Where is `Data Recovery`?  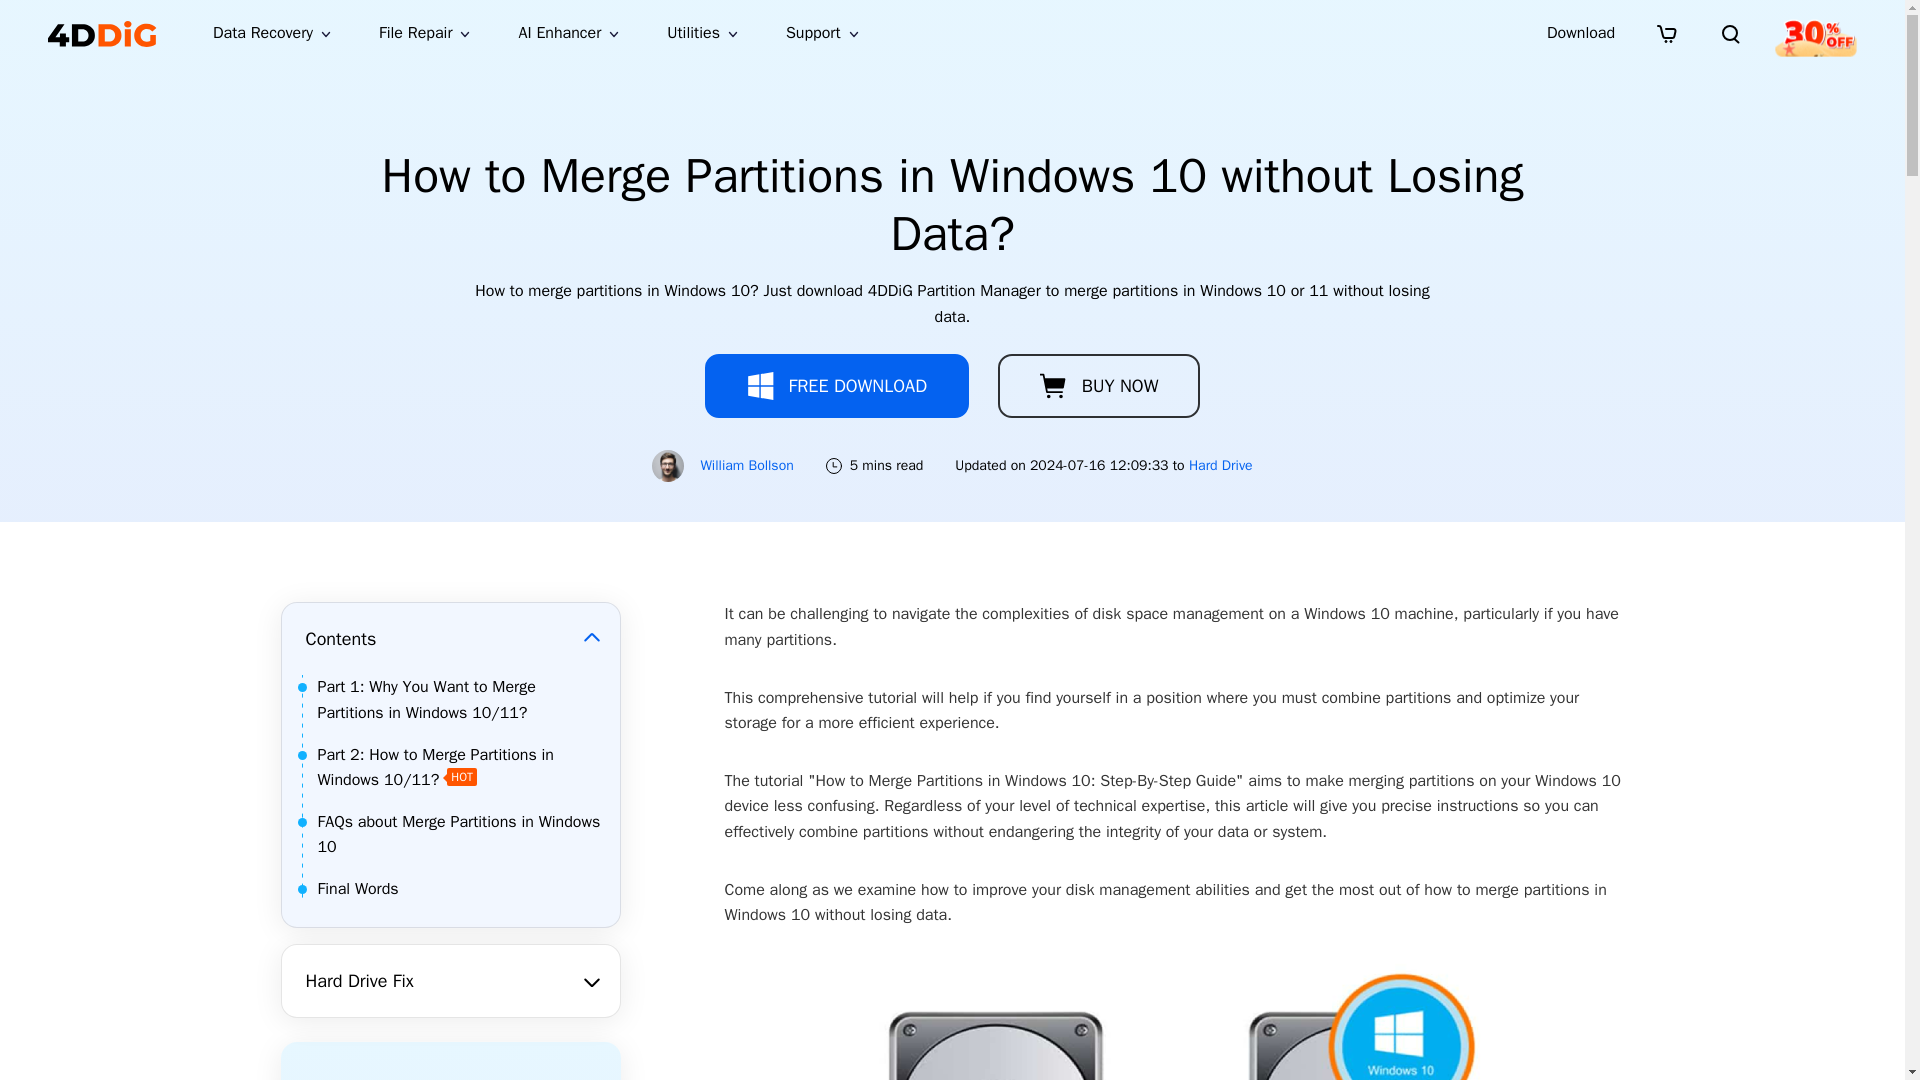
Data Recovery is located at coordinates (272, 33).